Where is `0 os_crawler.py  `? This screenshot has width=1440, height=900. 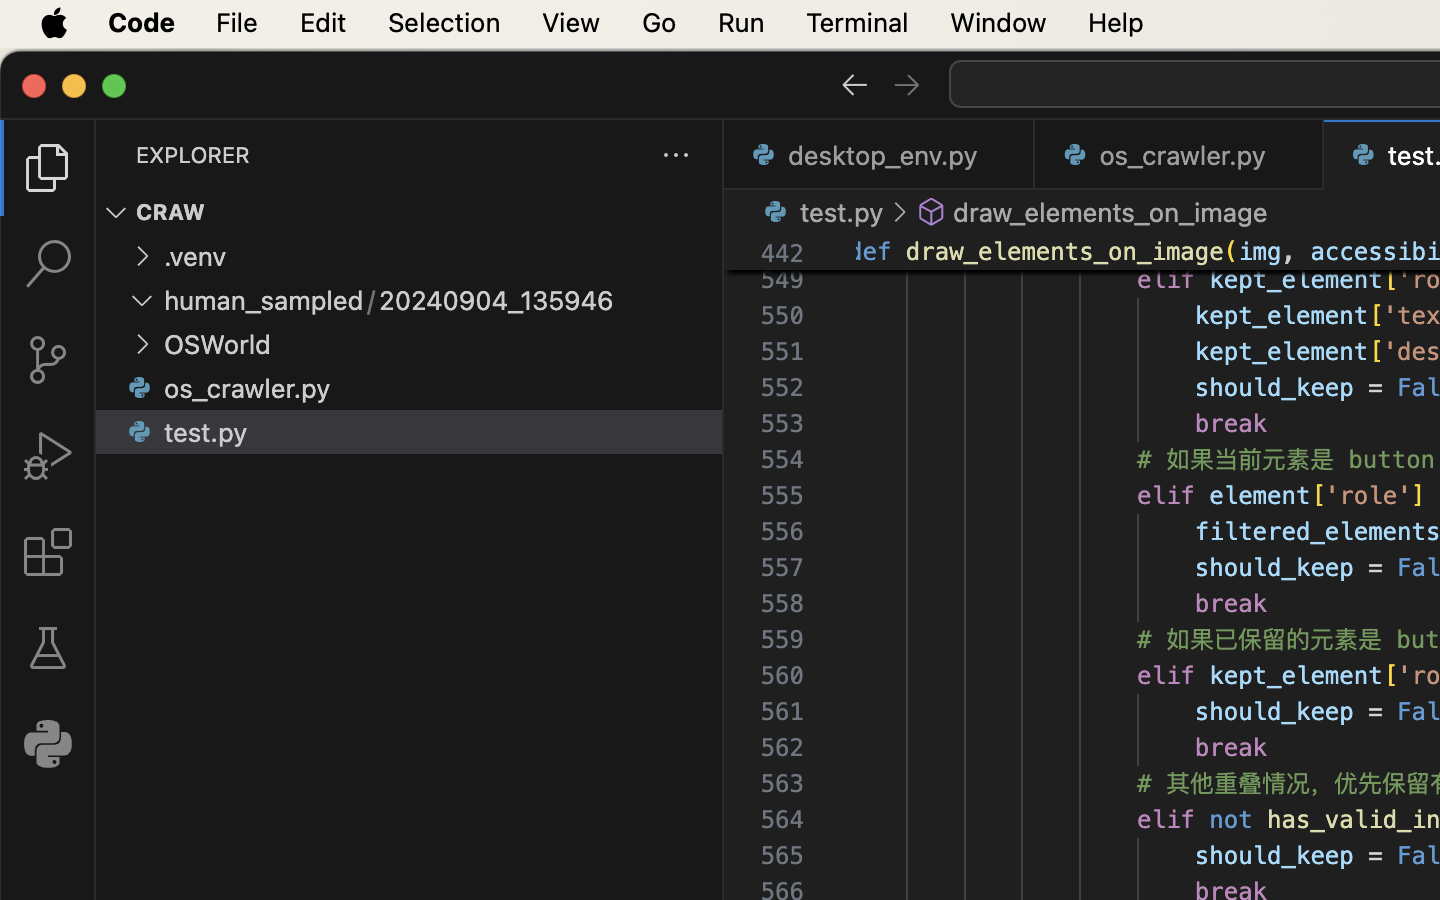
0 os_crawler.py   is located at coordinates (1180, 155).